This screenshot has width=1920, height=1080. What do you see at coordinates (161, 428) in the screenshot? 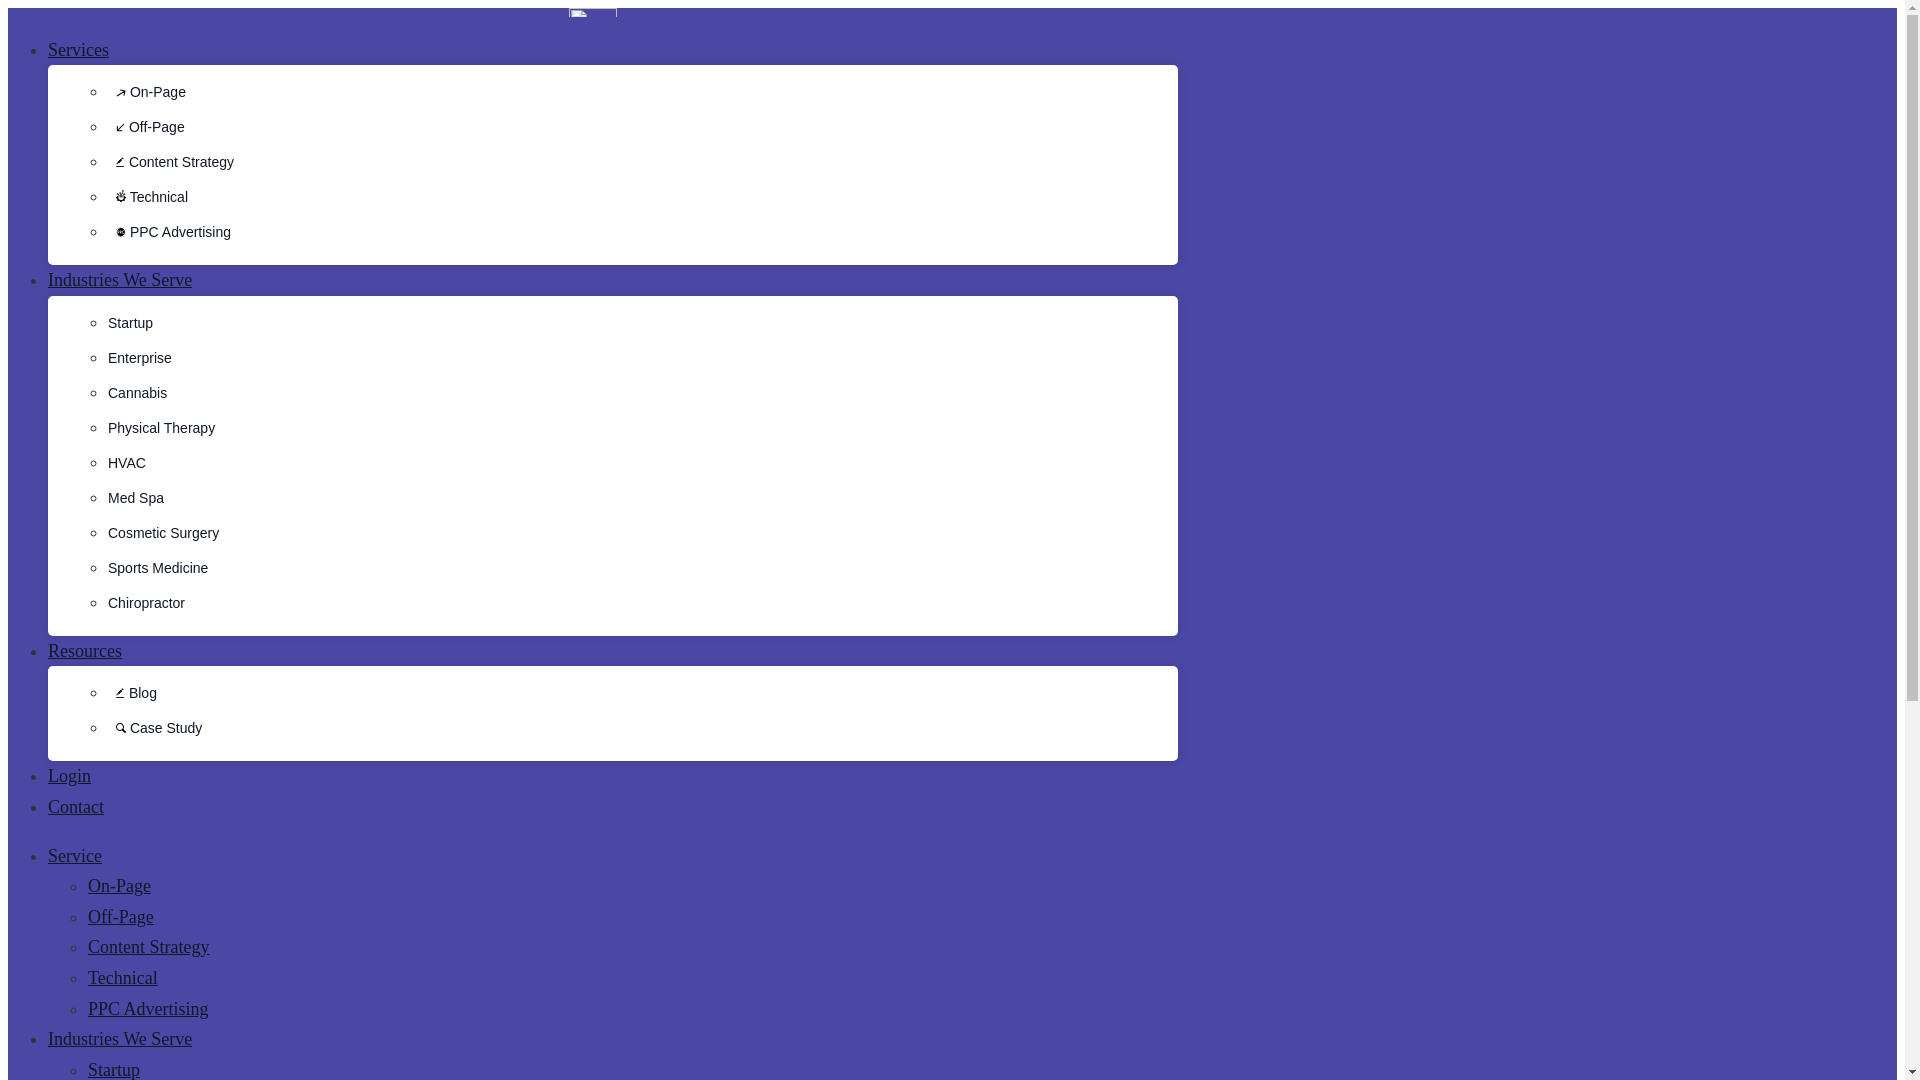
I see `Physical Therapy` at bounding box center [161, 428].